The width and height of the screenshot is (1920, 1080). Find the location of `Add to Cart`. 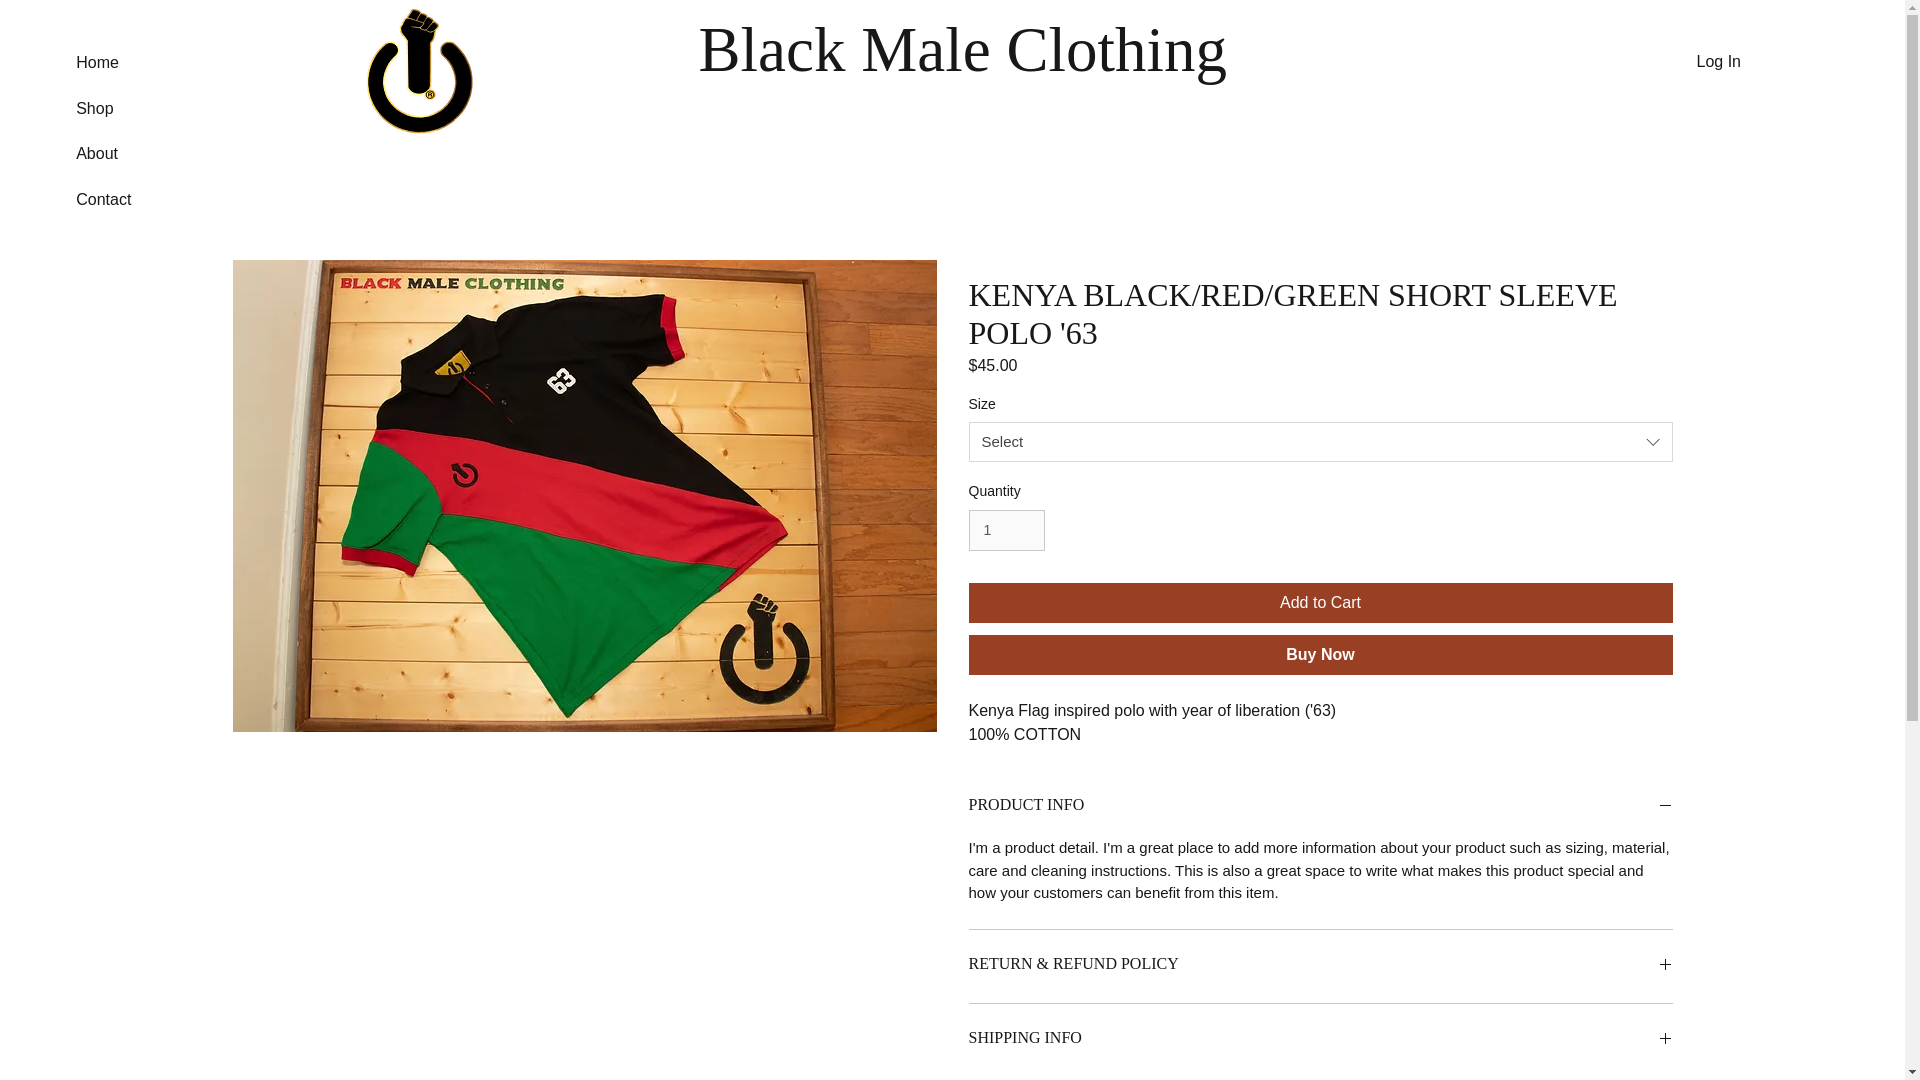

Add to Cart is located at coordinates (1320, 603).